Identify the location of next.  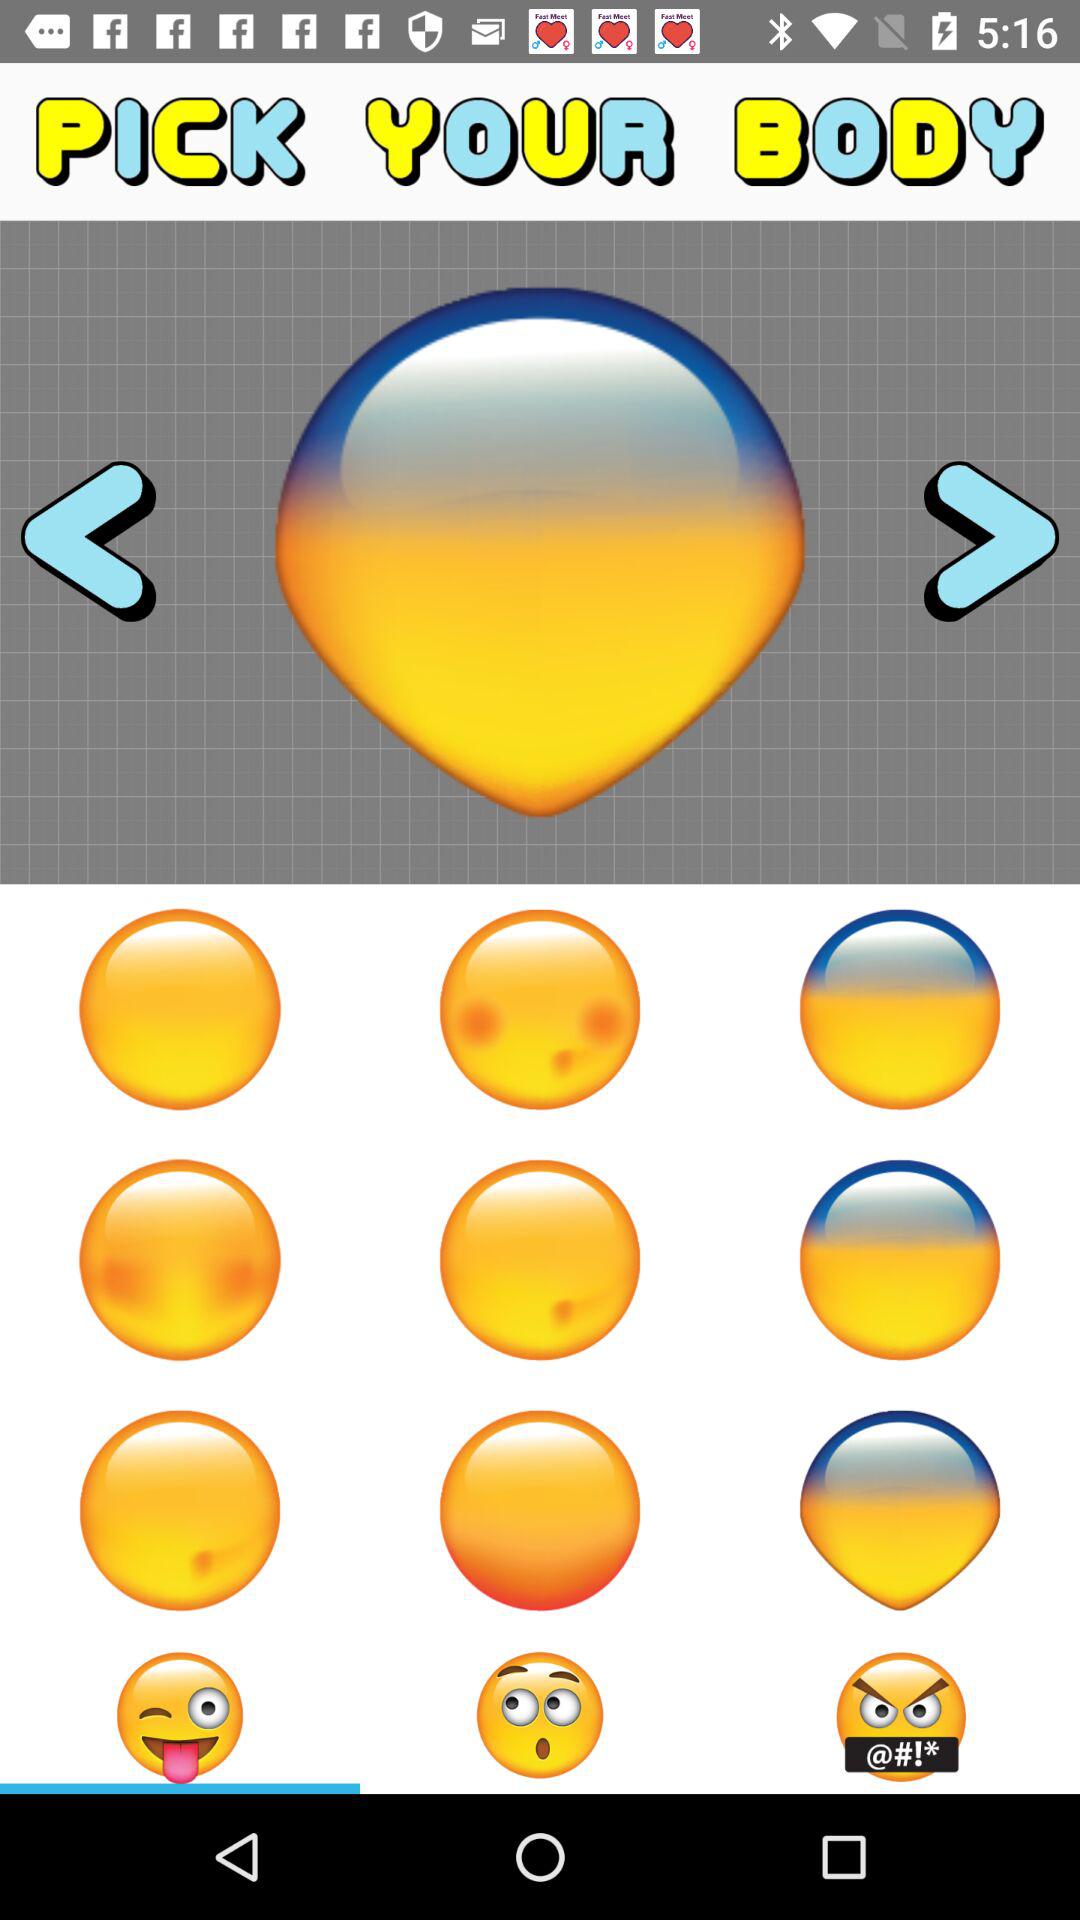
(973, 552).